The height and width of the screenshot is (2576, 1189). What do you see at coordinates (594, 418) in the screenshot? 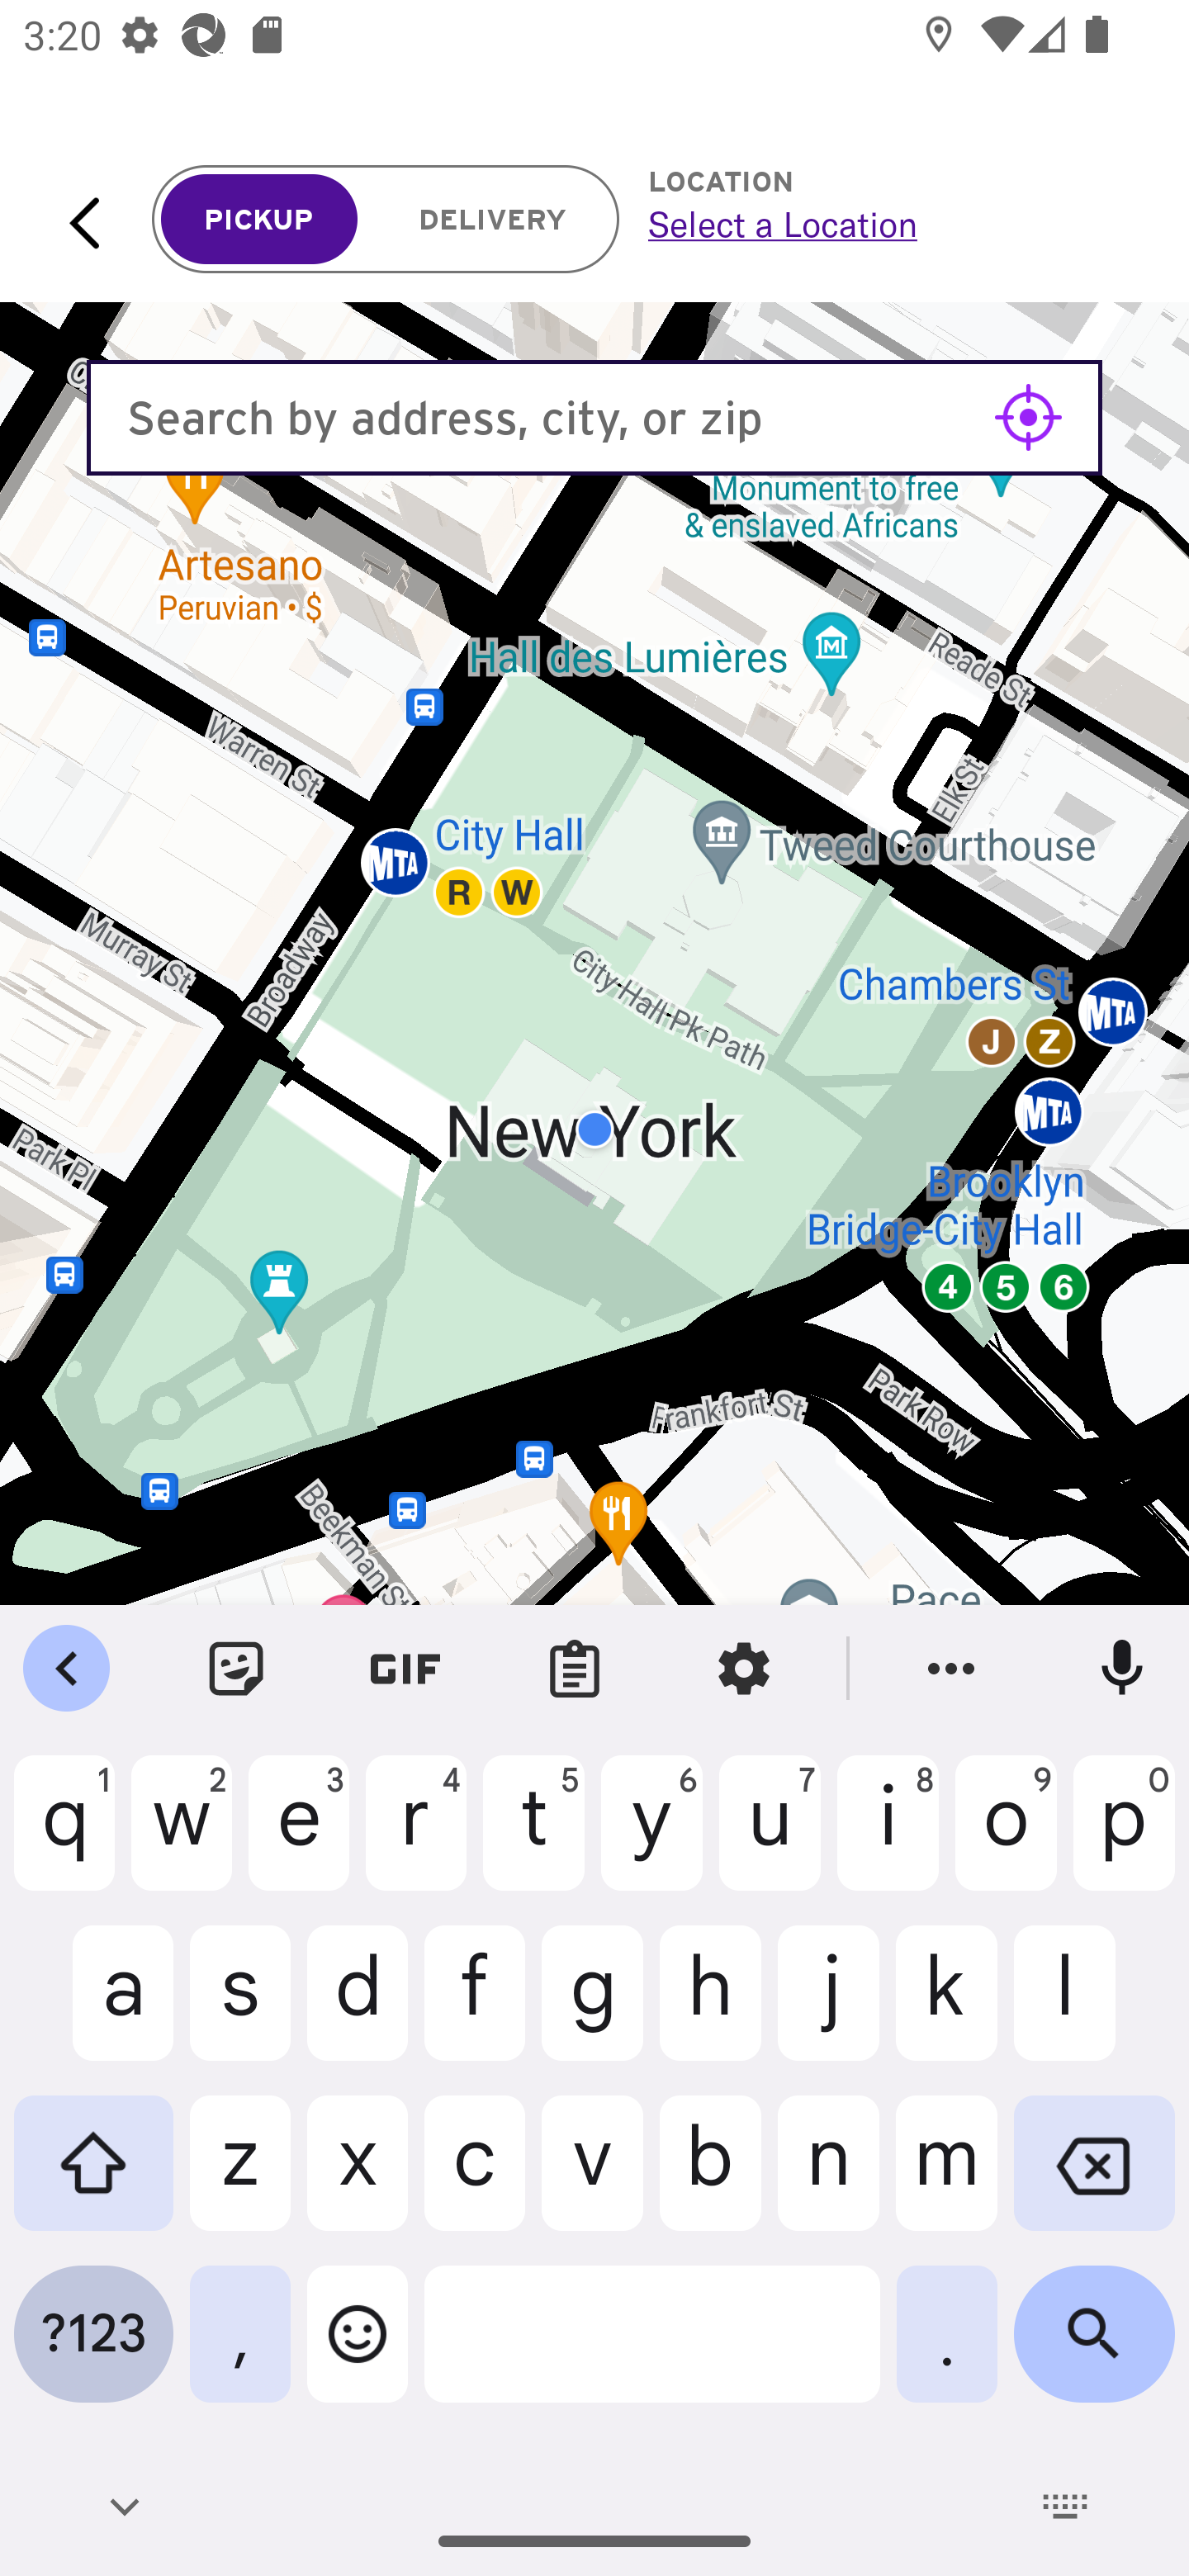
I see `Search by address, city, or zip` at bounding box center [594, 418].